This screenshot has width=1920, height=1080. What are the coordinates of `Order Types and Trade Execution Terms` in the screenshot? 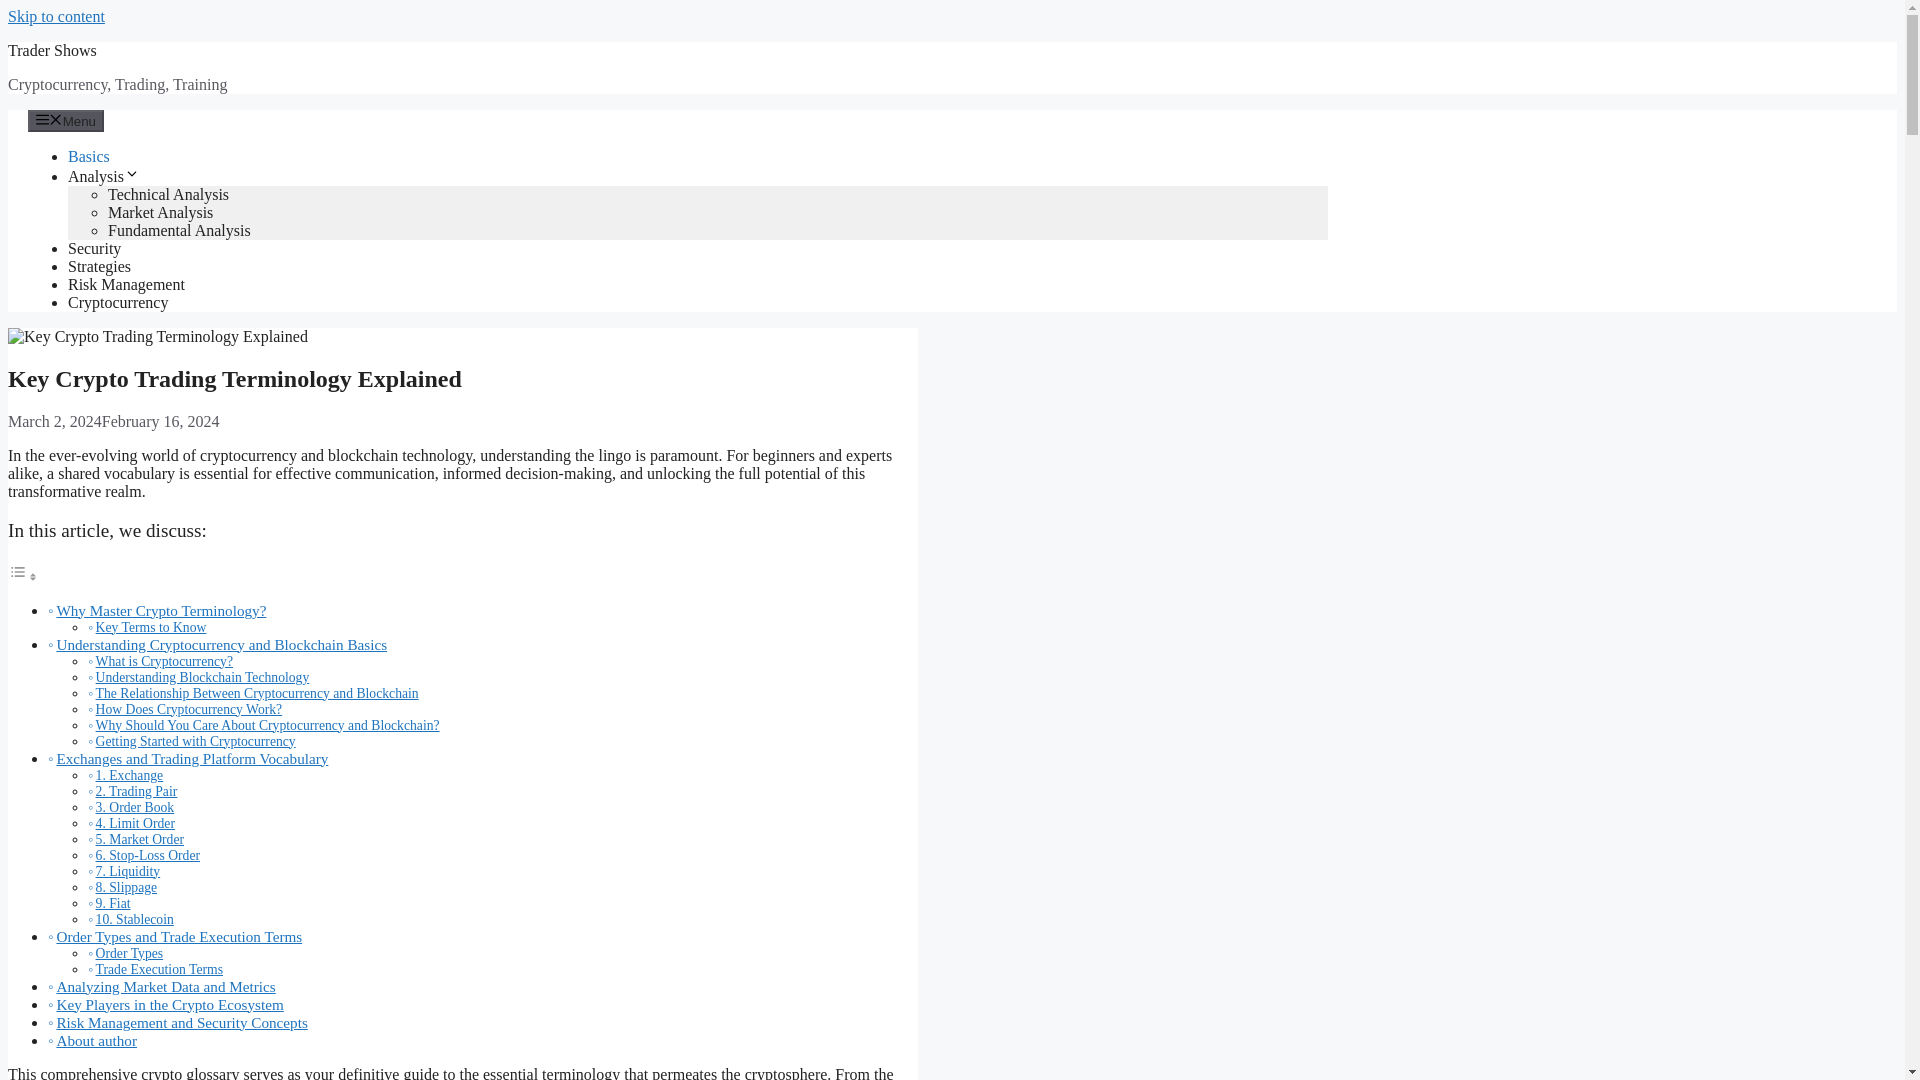 It's located at (178, 936).